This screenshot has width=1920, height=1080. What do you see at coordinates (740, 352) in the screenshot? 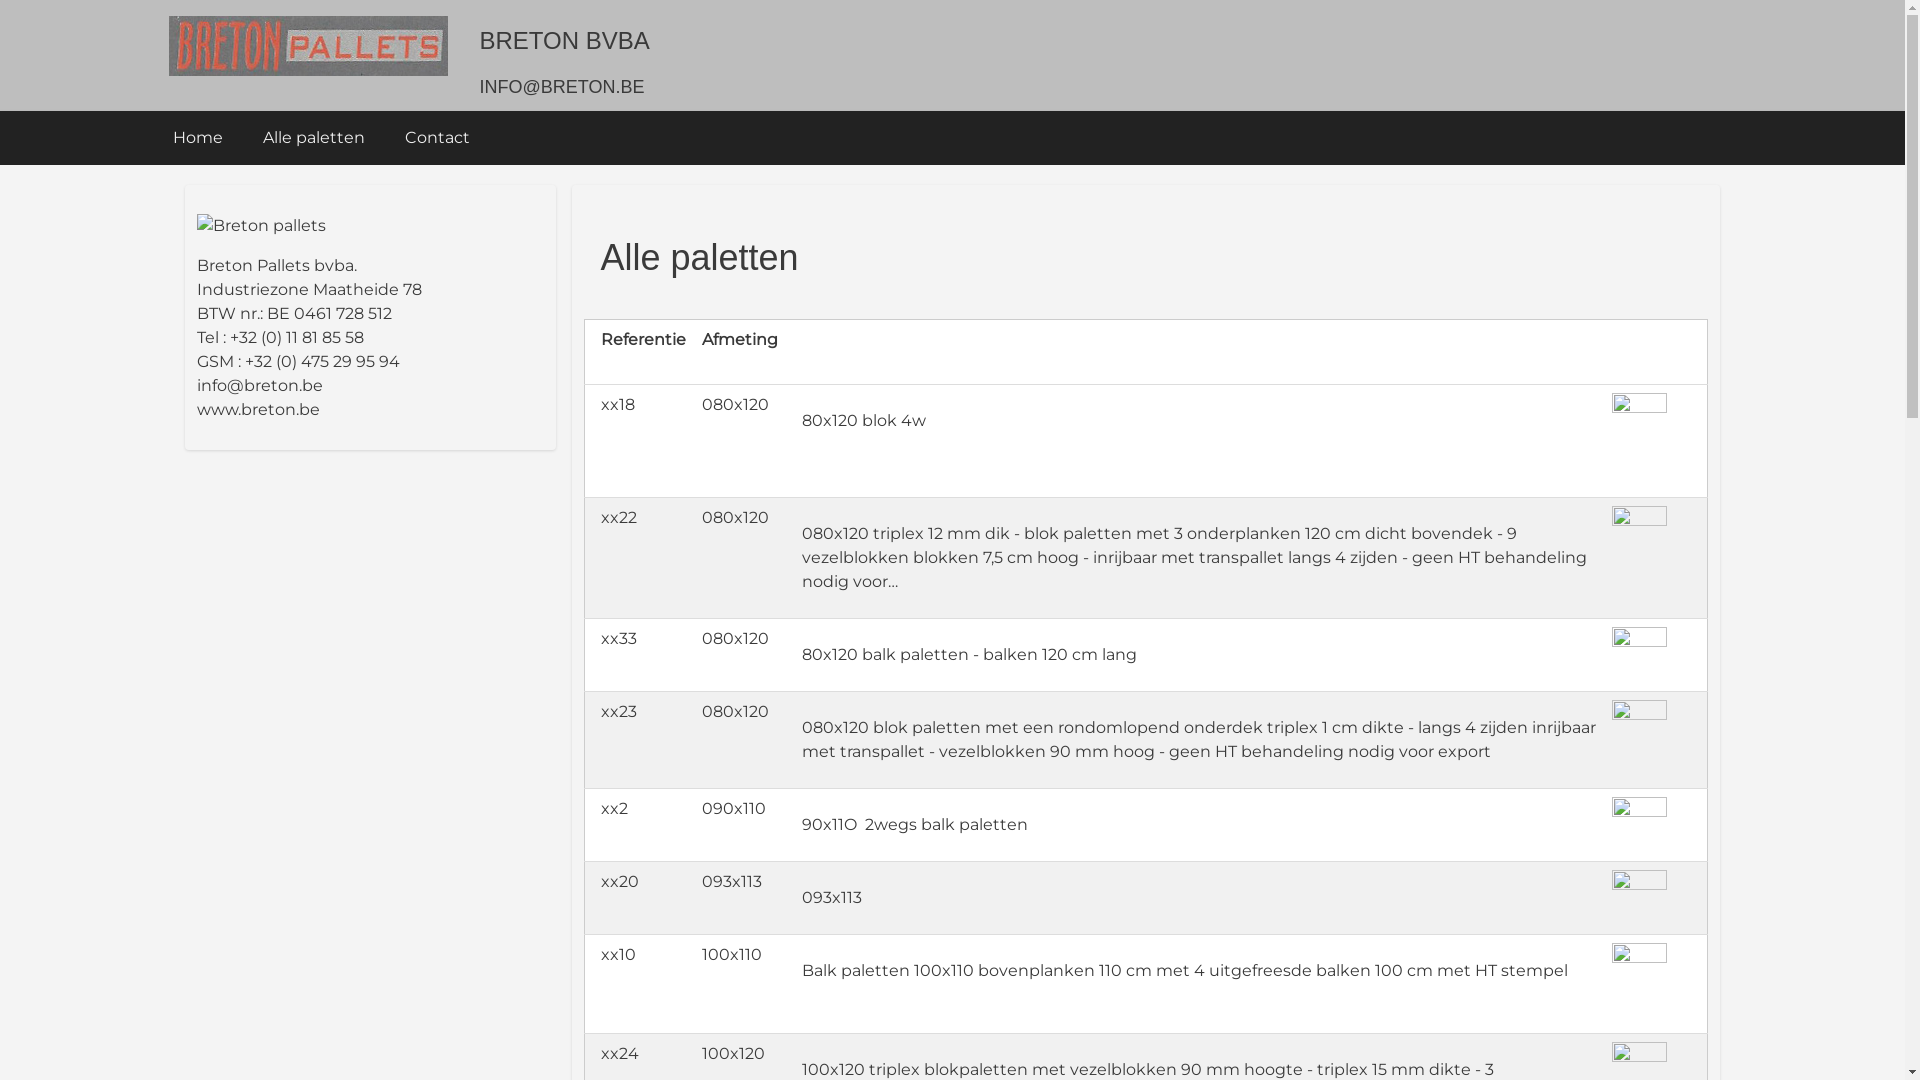
I see `Afmeting
Aflopend sorteren` at bounding box center [740, 352].